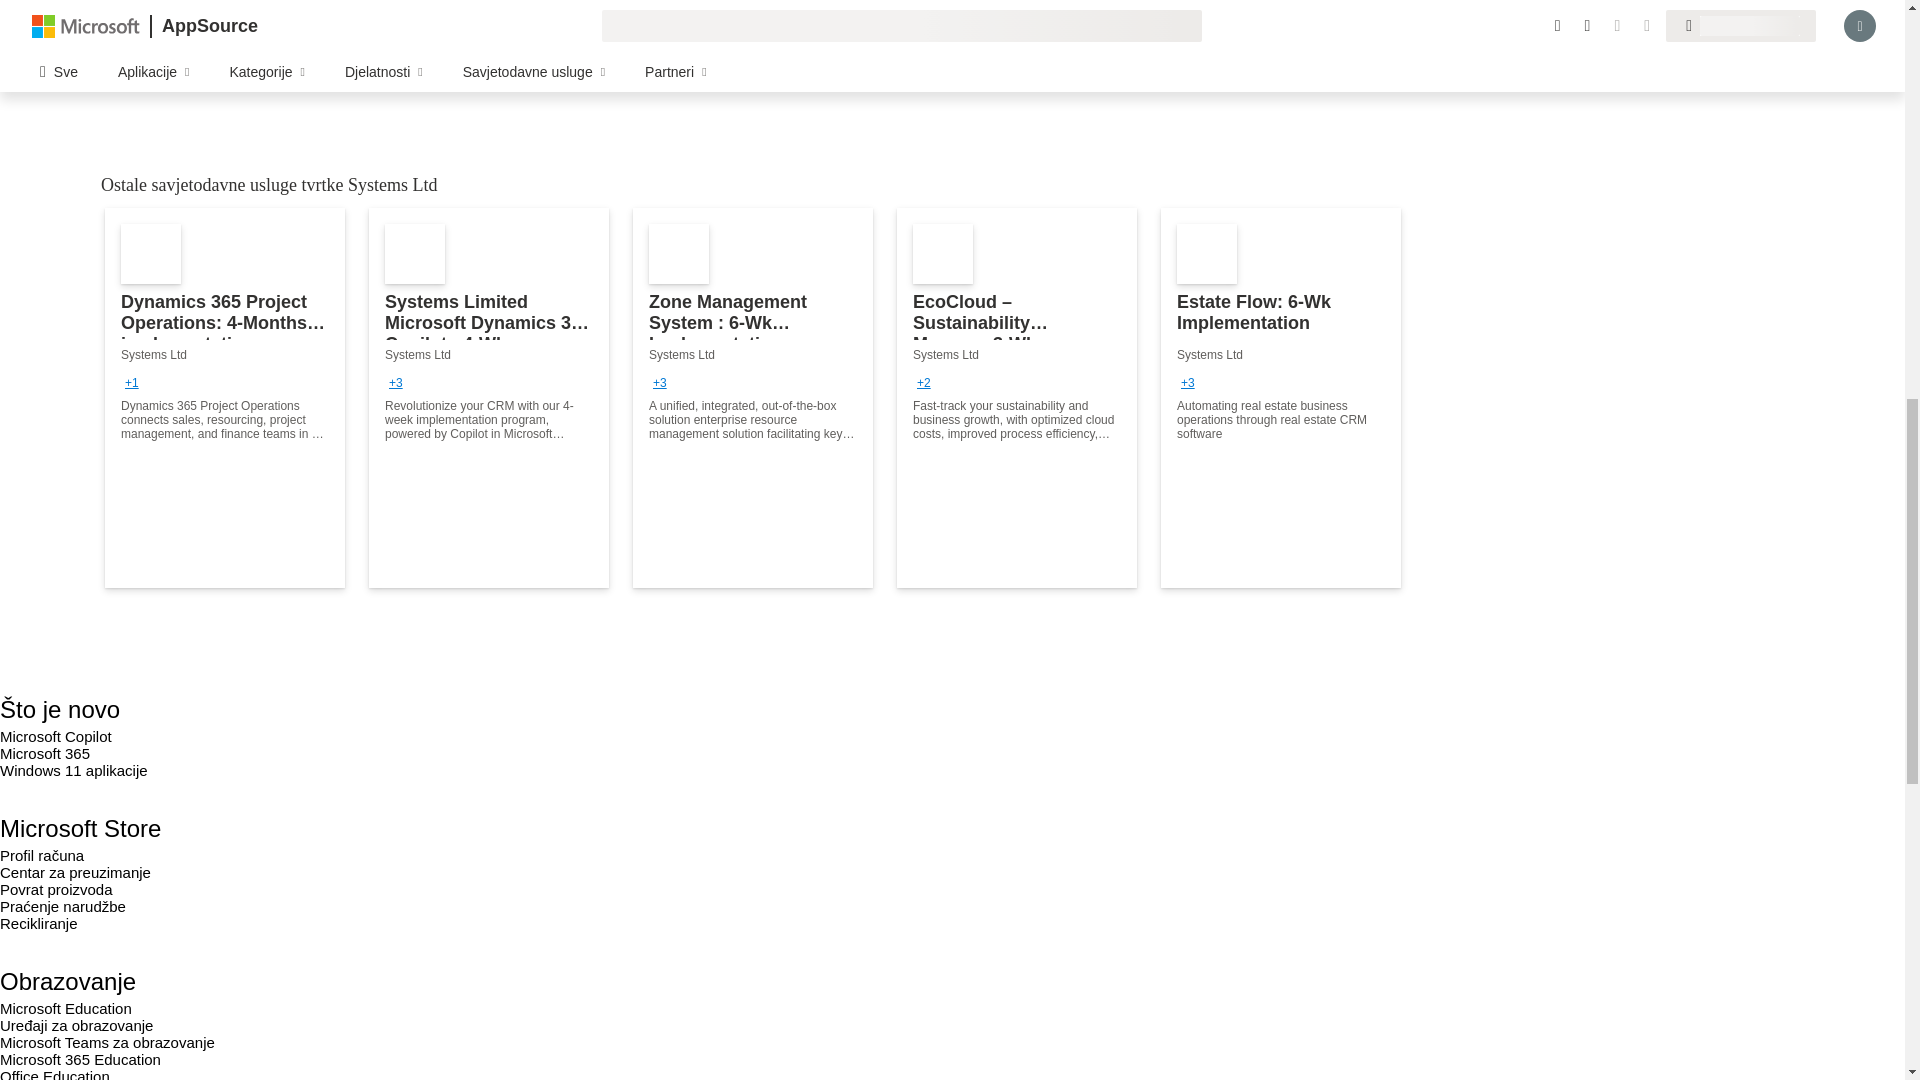 Image resolution: width=1920 pixels, height=1080 pixels. Describe the element at coordinates (54, 1074) in the screenshot. I see `Office Education` at that location.